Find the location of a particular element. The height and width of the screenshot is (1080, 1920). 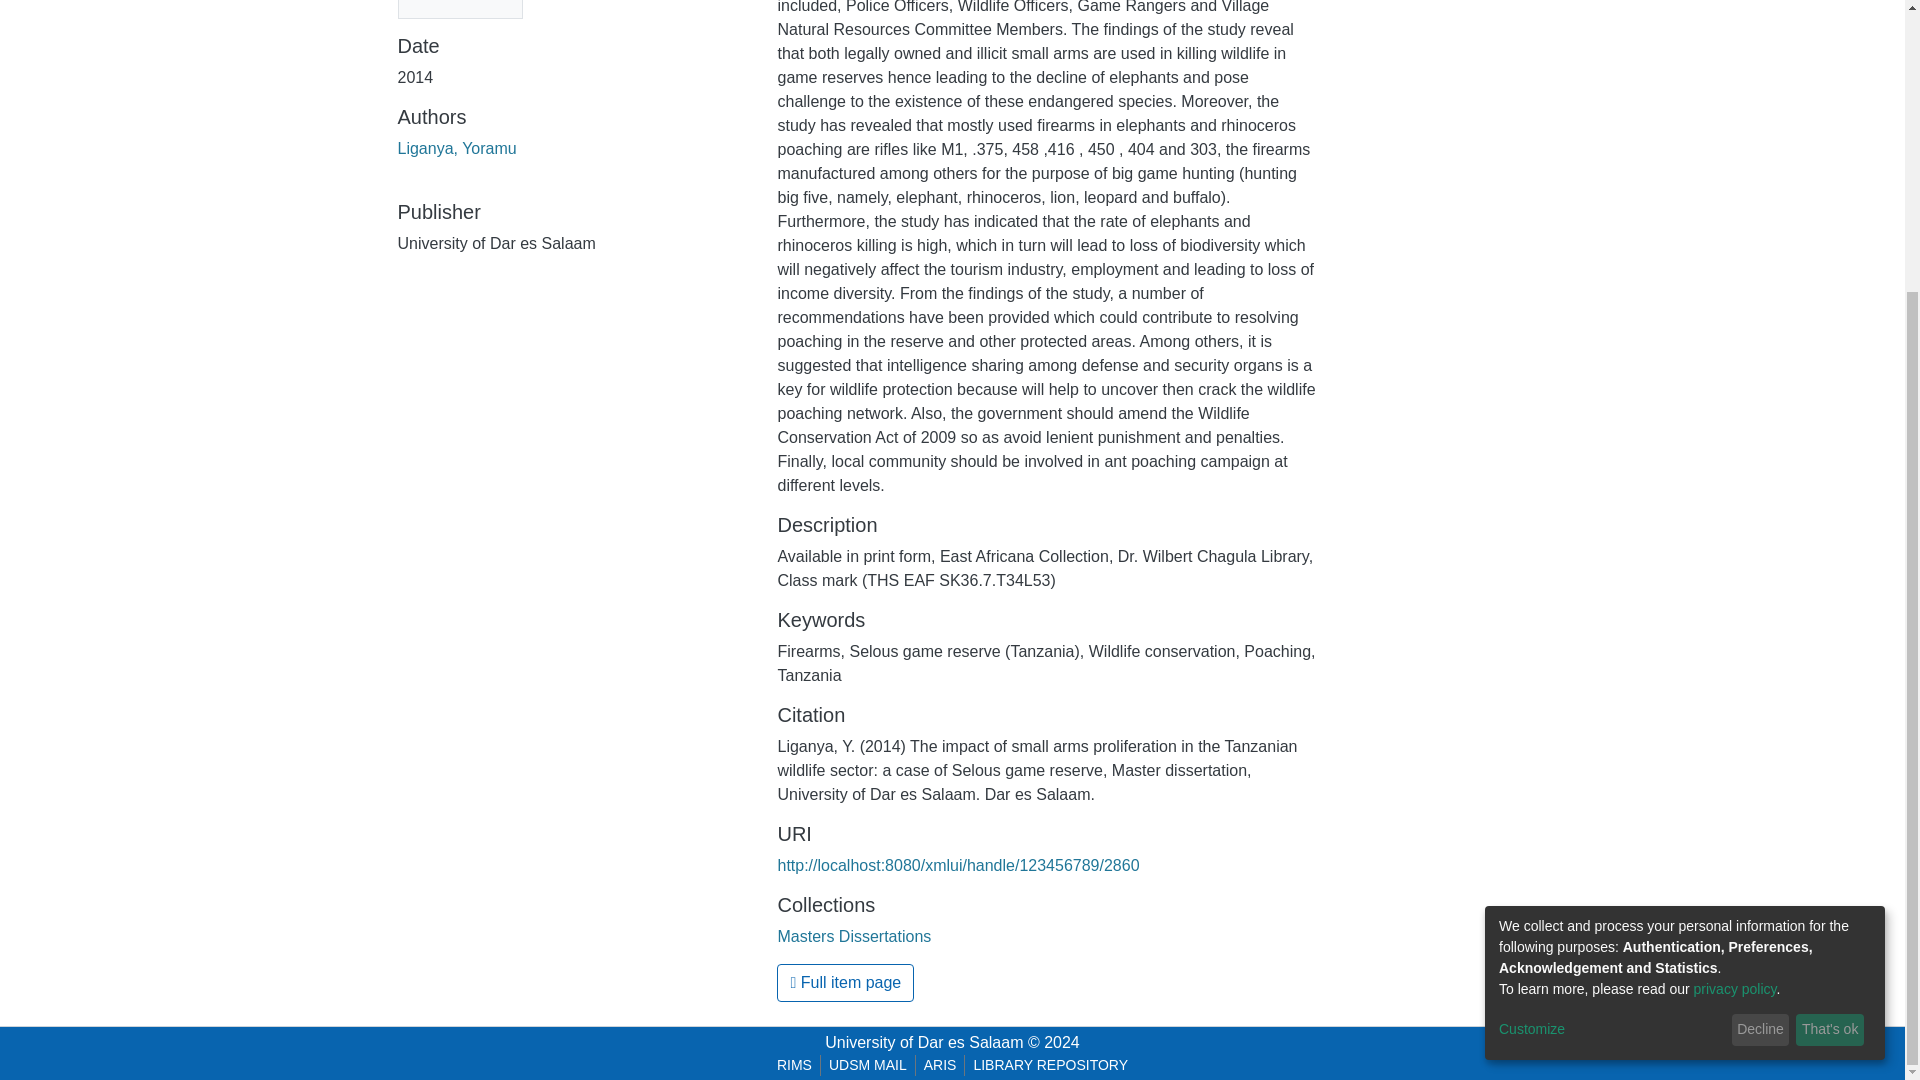

UDSM MAIL is located at coordinates (868, 1065).